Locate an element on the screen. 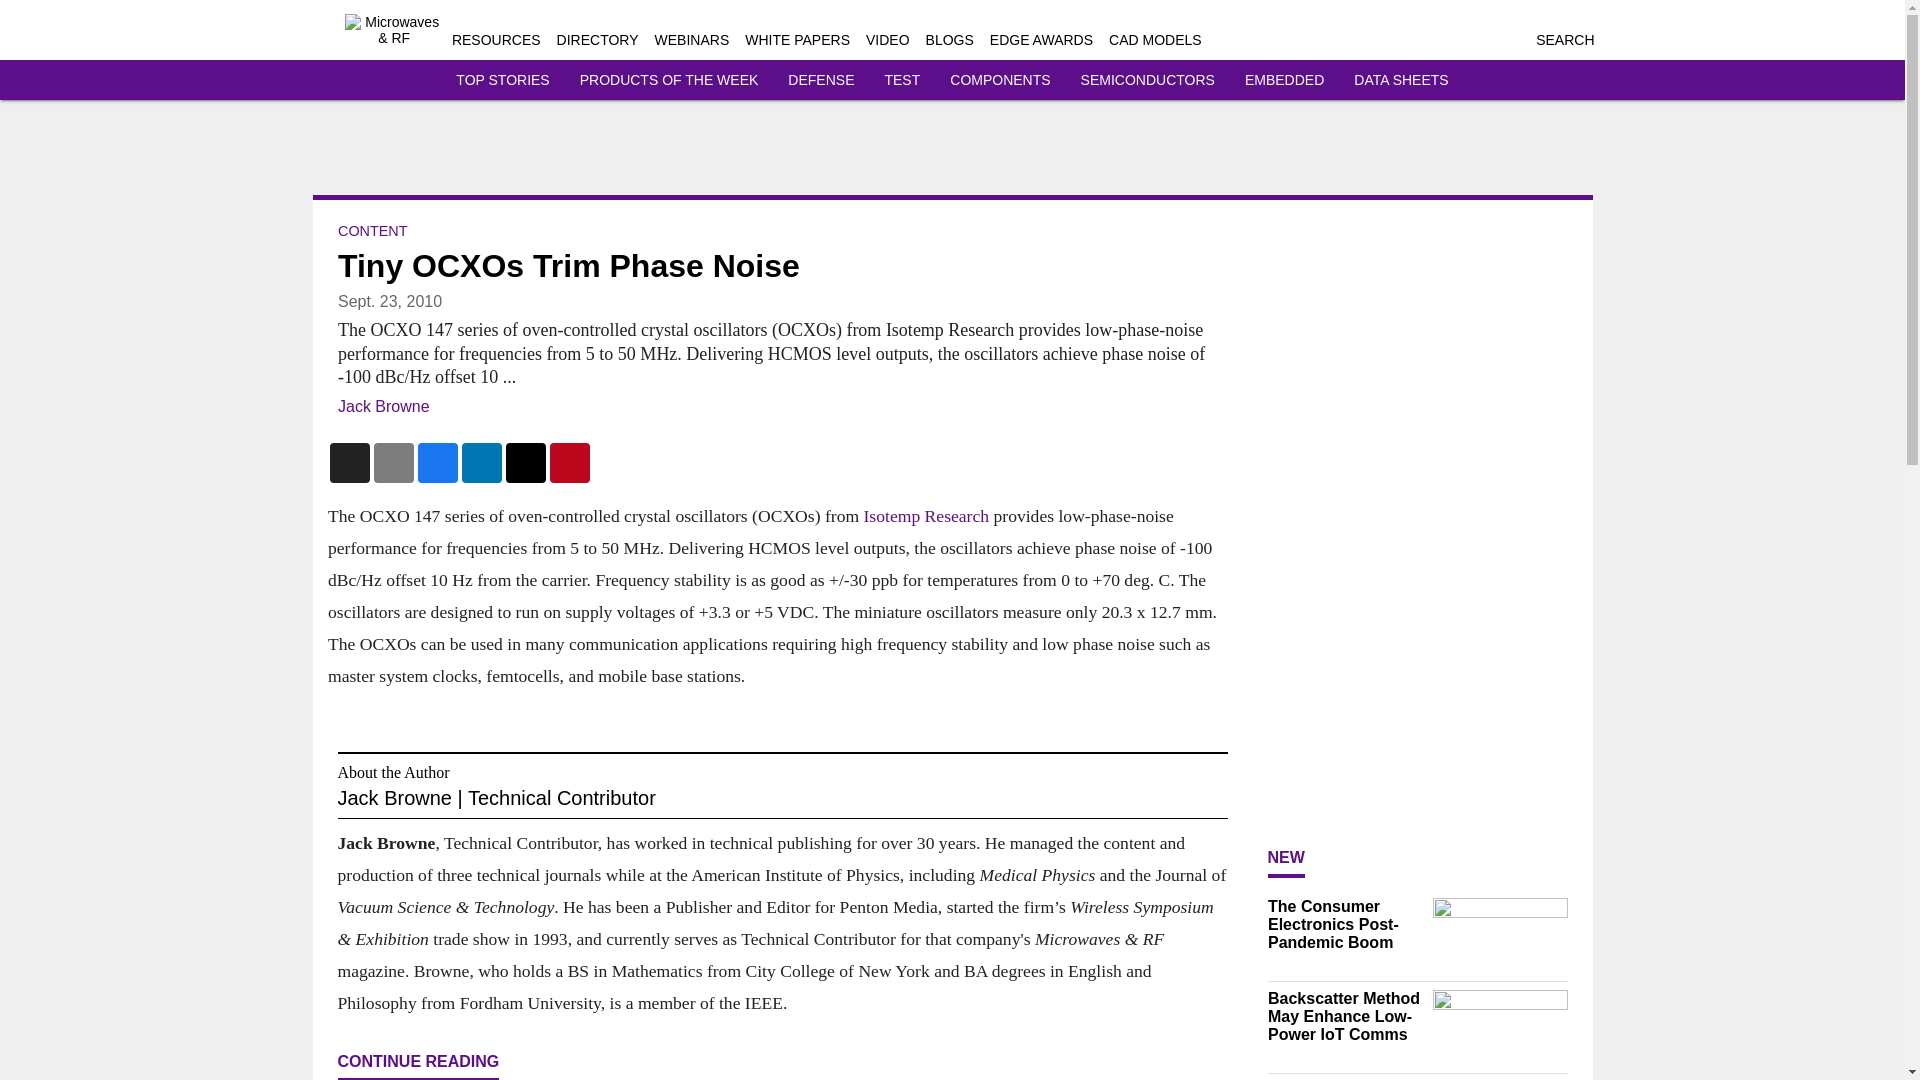  VIDEO is located at coordinates (888, 40).